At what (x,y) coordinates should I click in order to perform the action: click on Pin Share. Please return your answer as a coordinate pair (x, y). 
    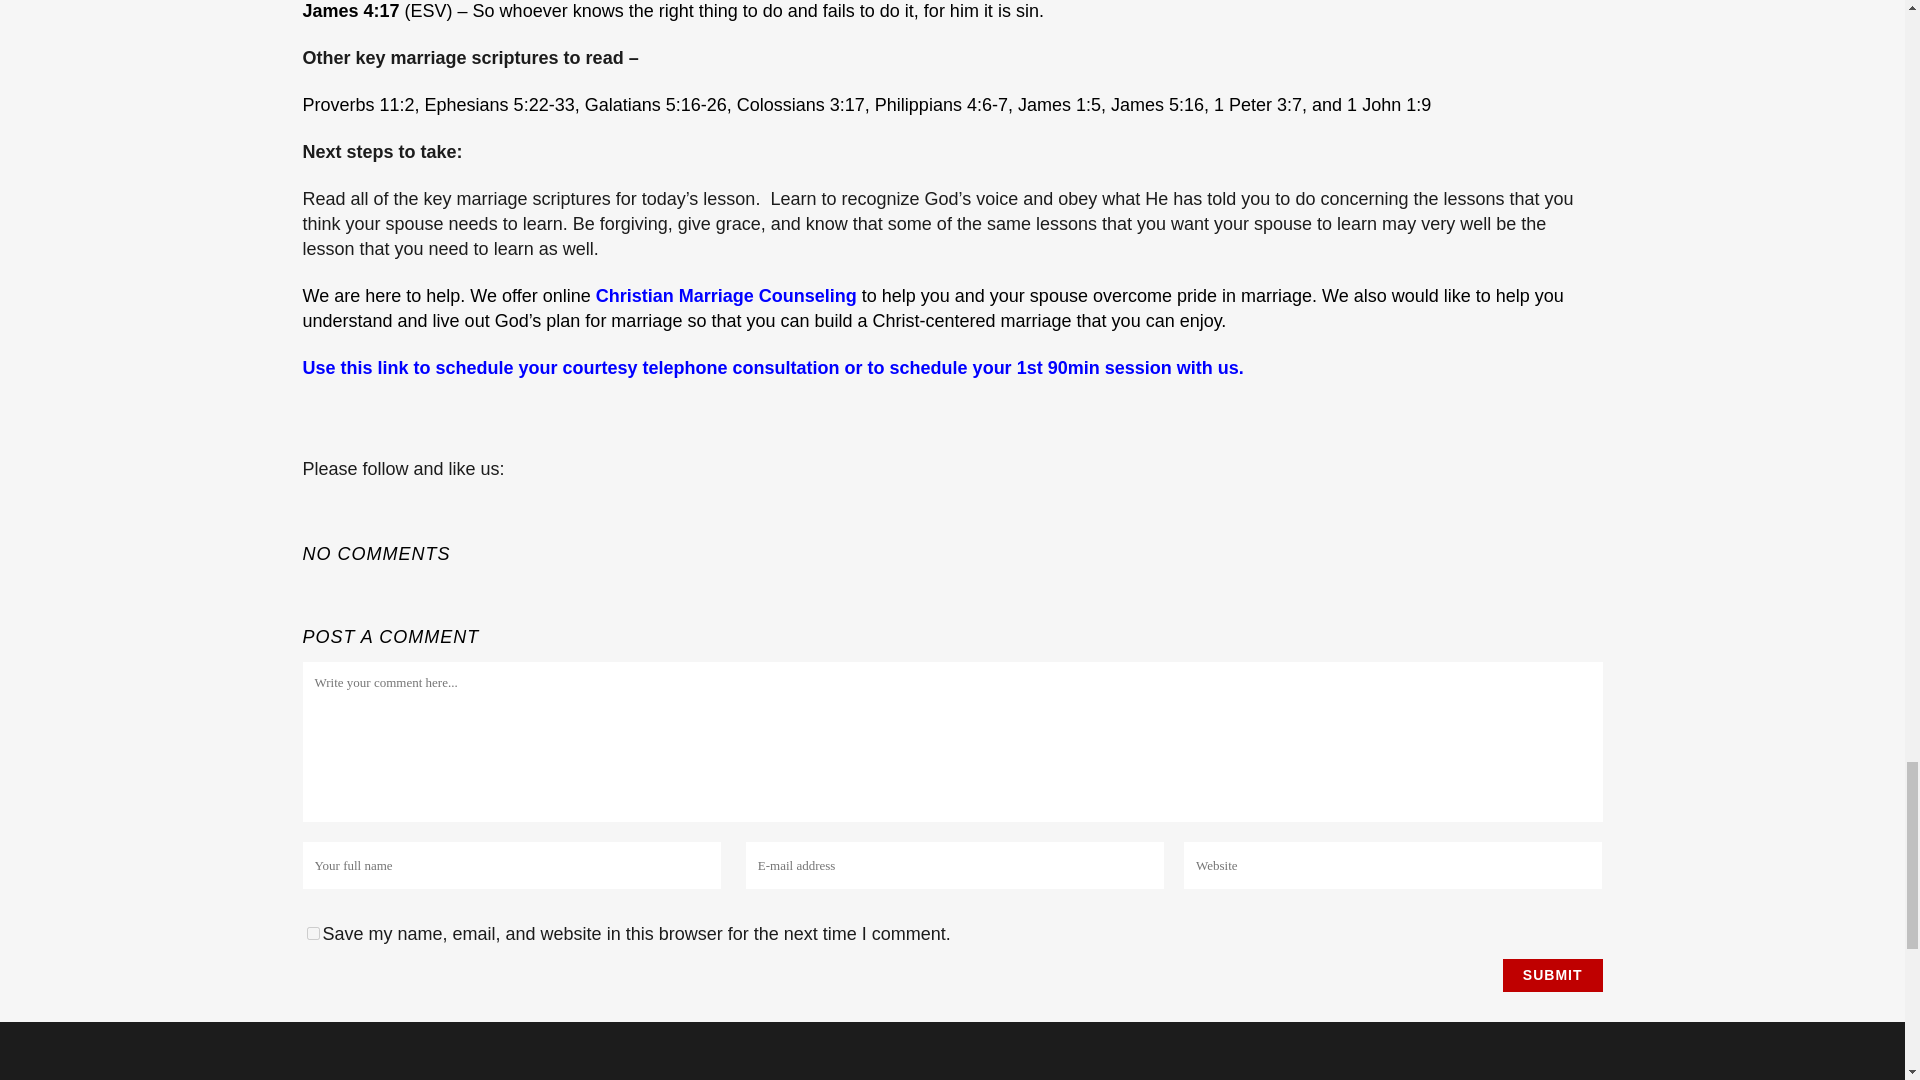
    Looking at the image, I should click on (382, 492).